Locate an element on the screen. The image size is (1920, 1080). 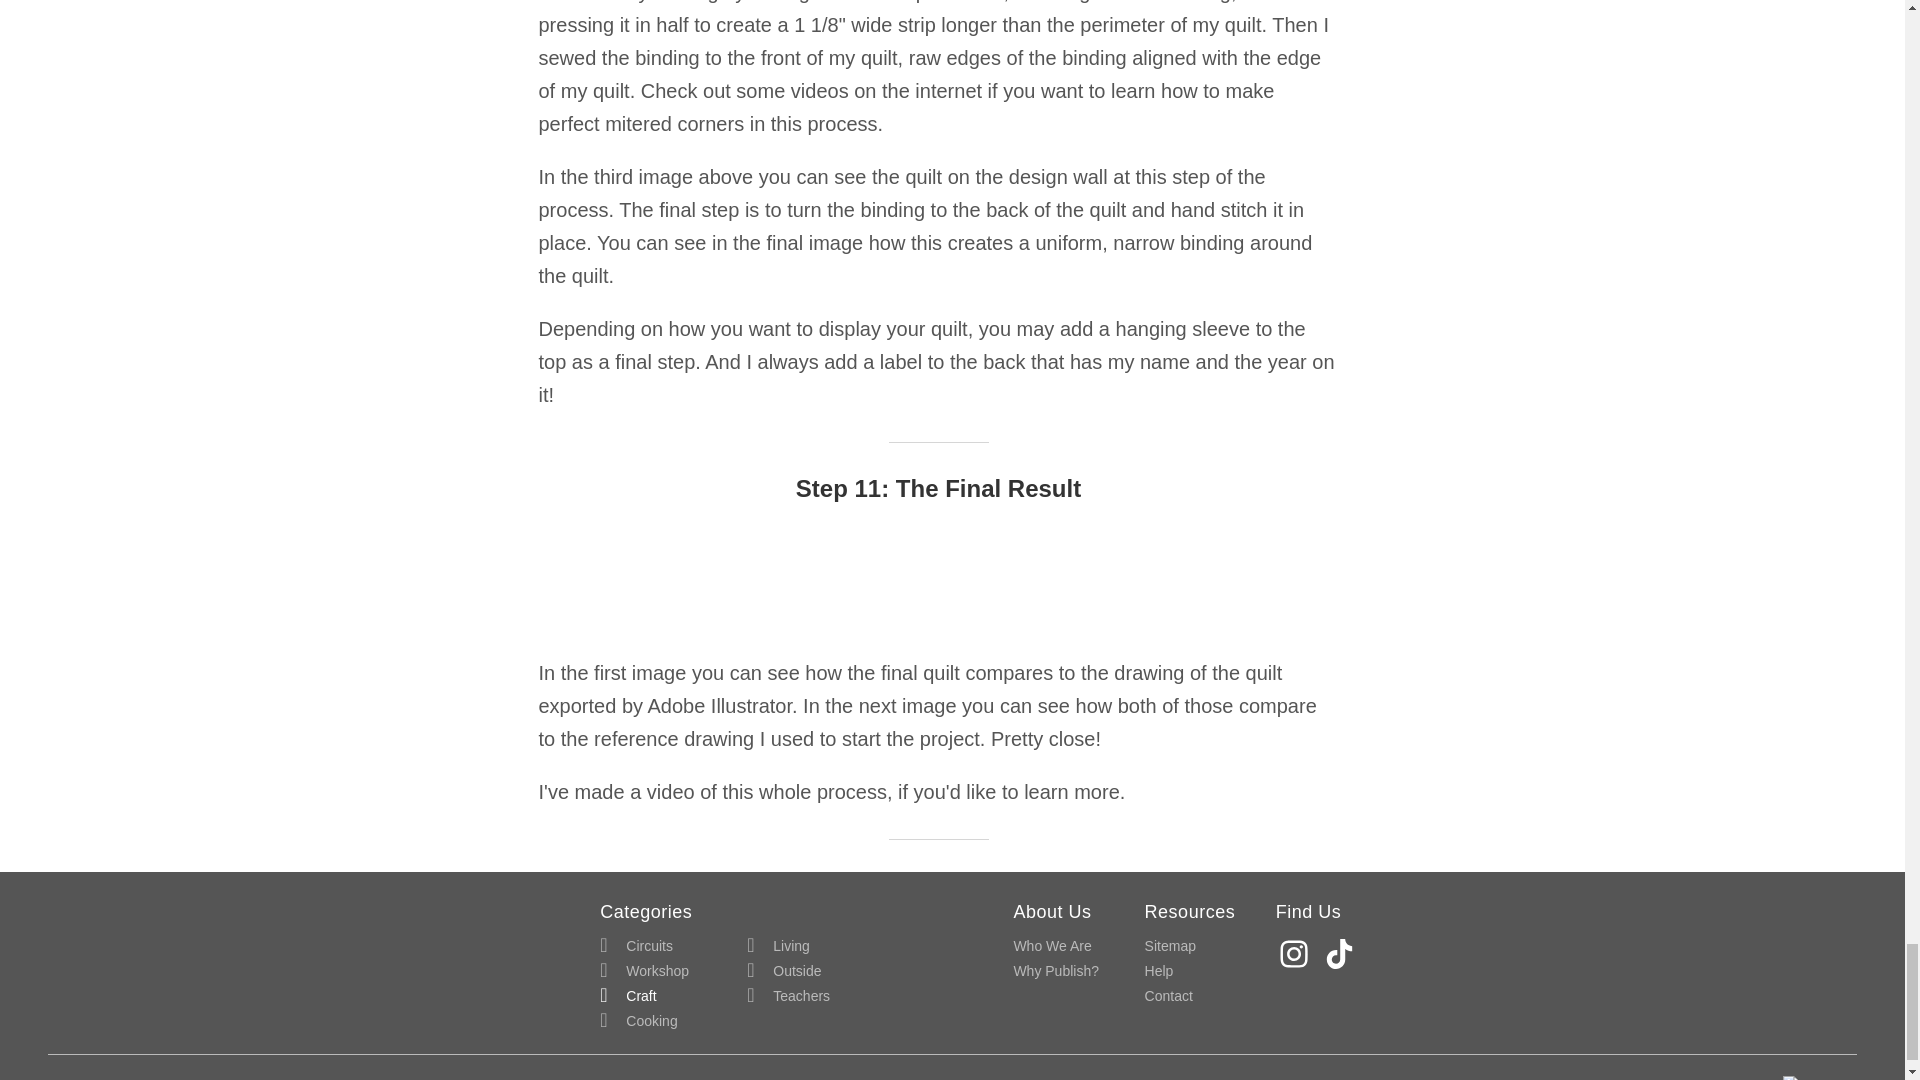
Craft is located at coordinates (628, 996).